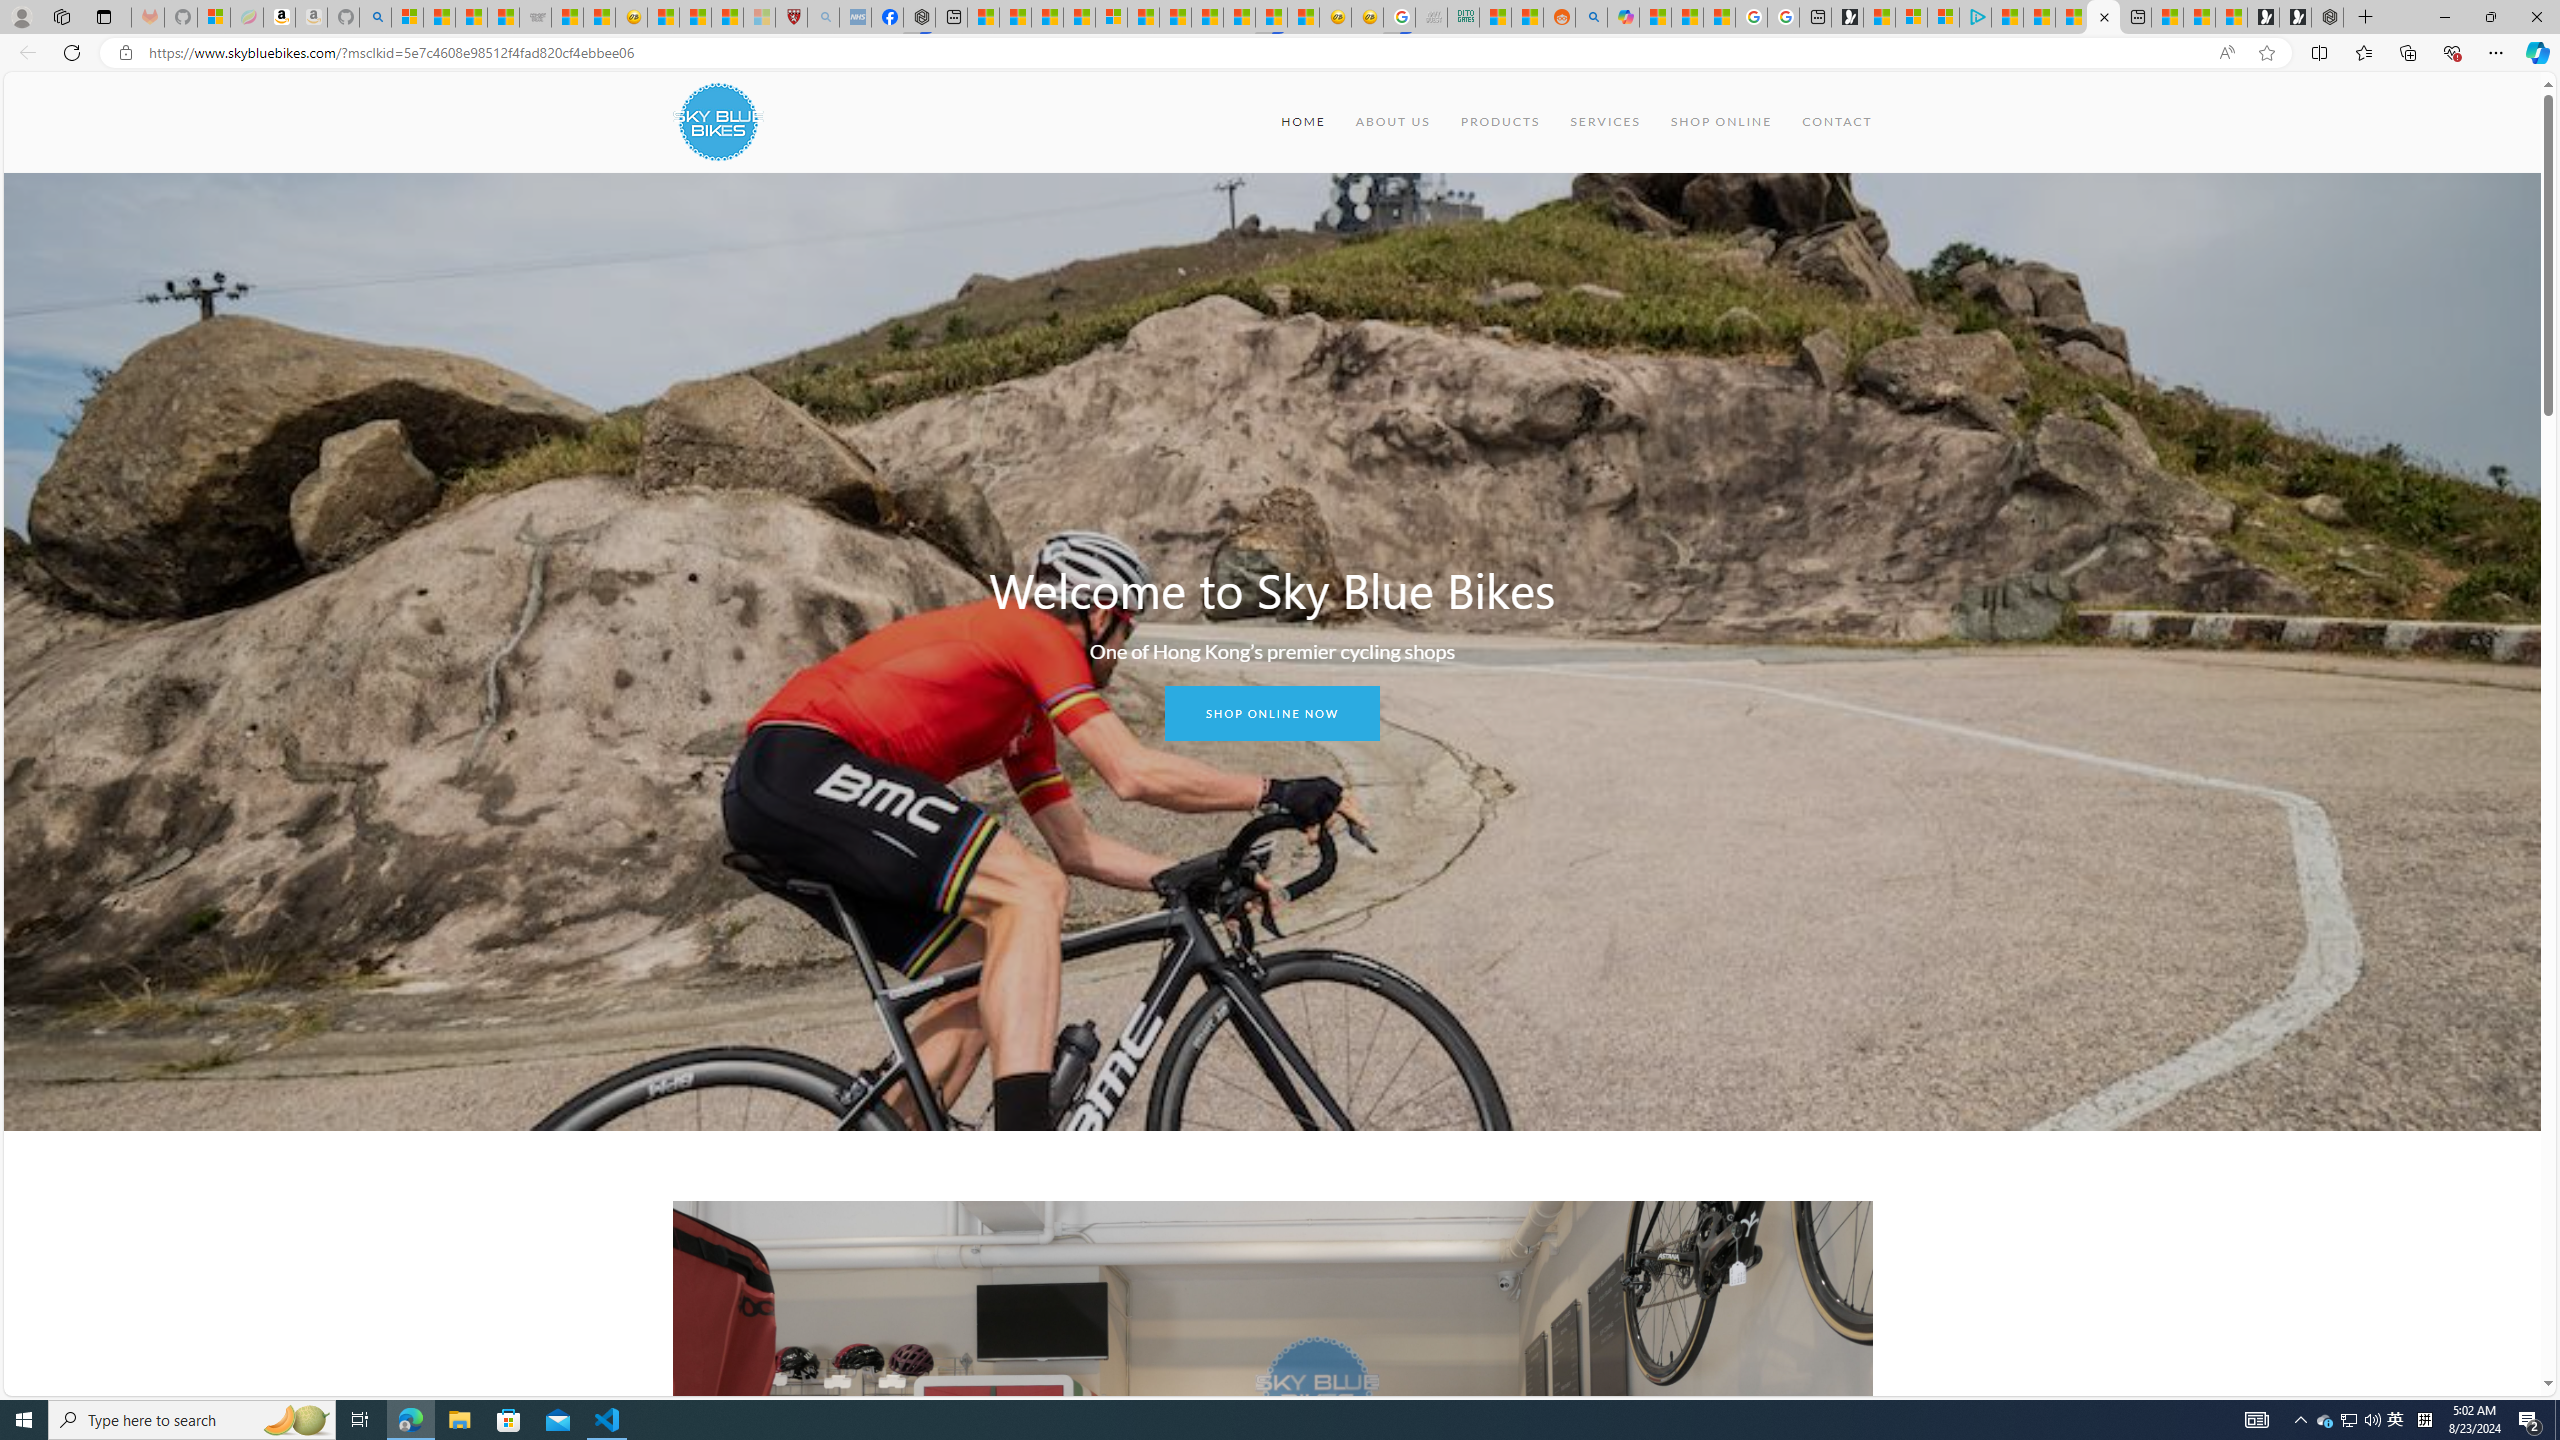  Describe the element at coordinates (536, 17) in the screenshot. I see `Combat Siege` at that location.